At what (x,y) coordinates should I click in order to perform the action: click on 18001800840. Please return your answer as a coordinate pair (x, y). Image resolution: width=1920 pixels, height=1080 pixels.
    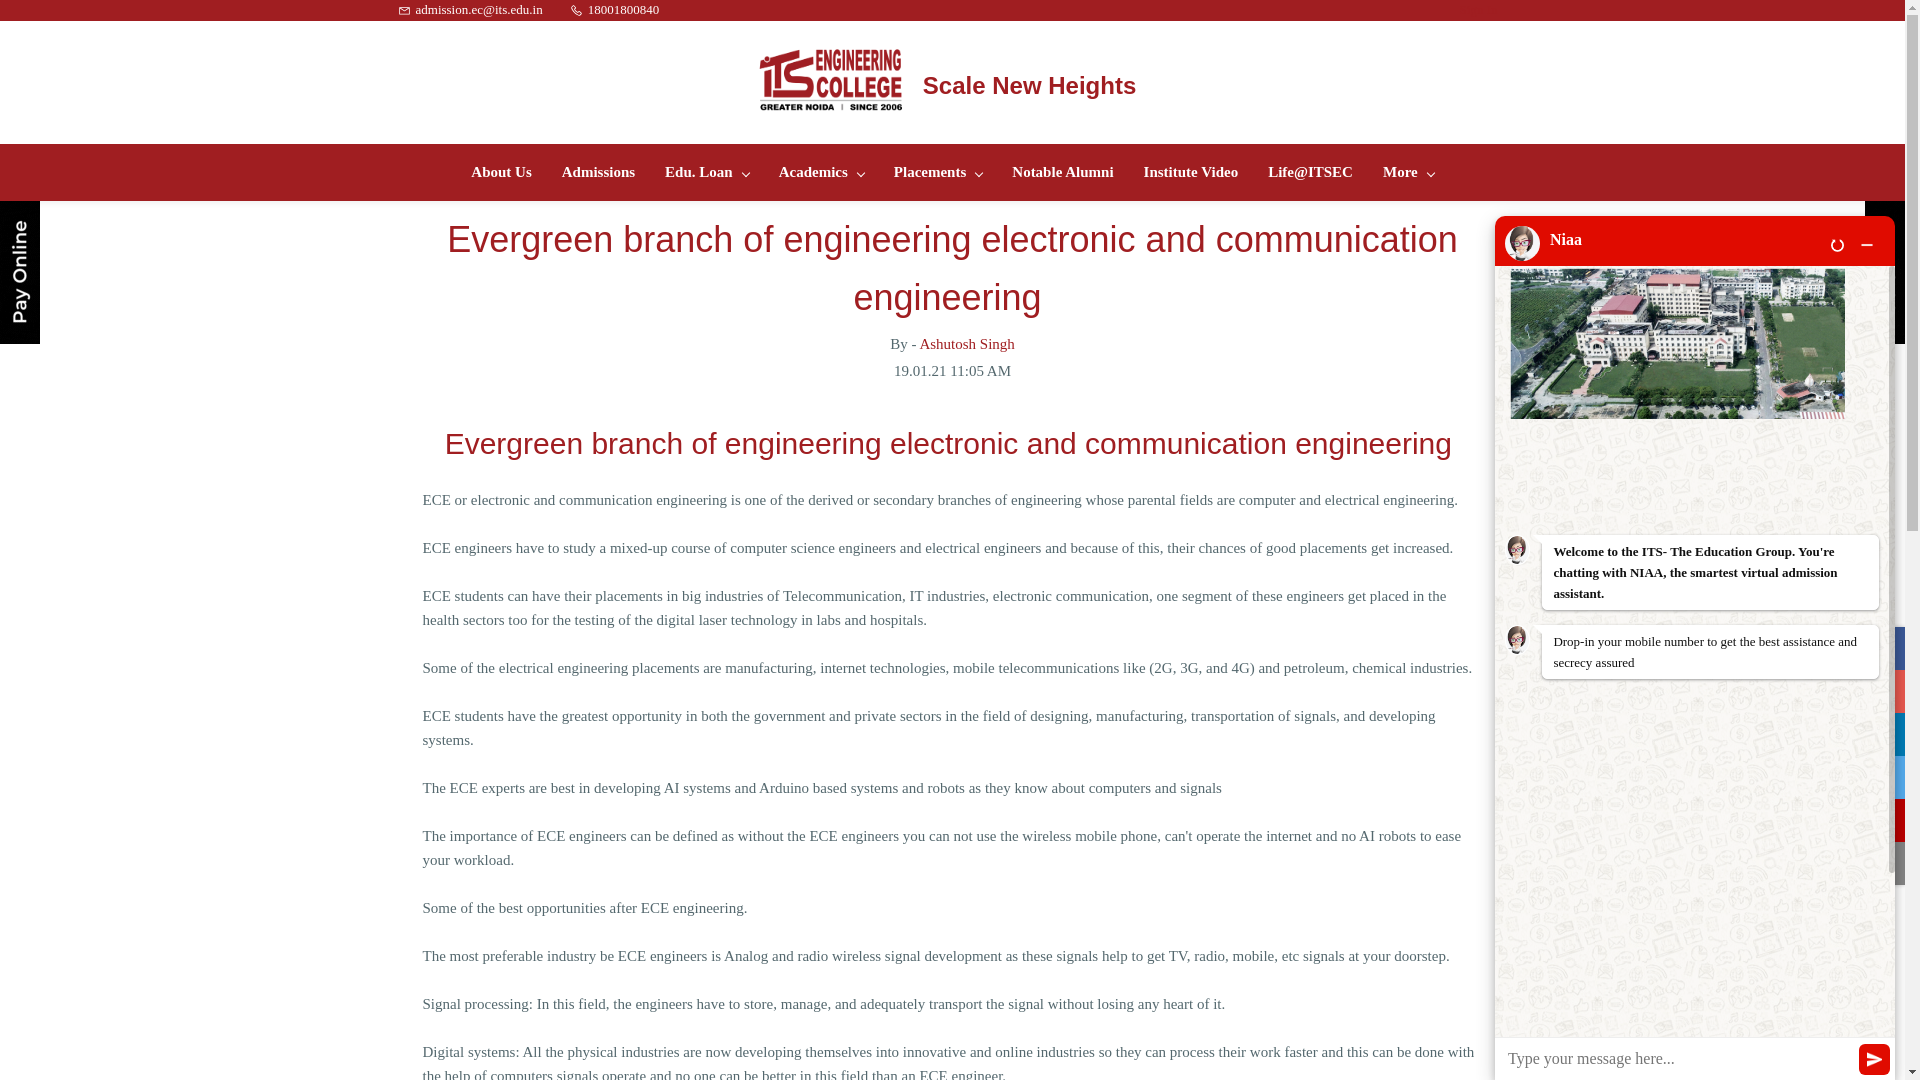
    Looking at the image, I should click on (615, 10).